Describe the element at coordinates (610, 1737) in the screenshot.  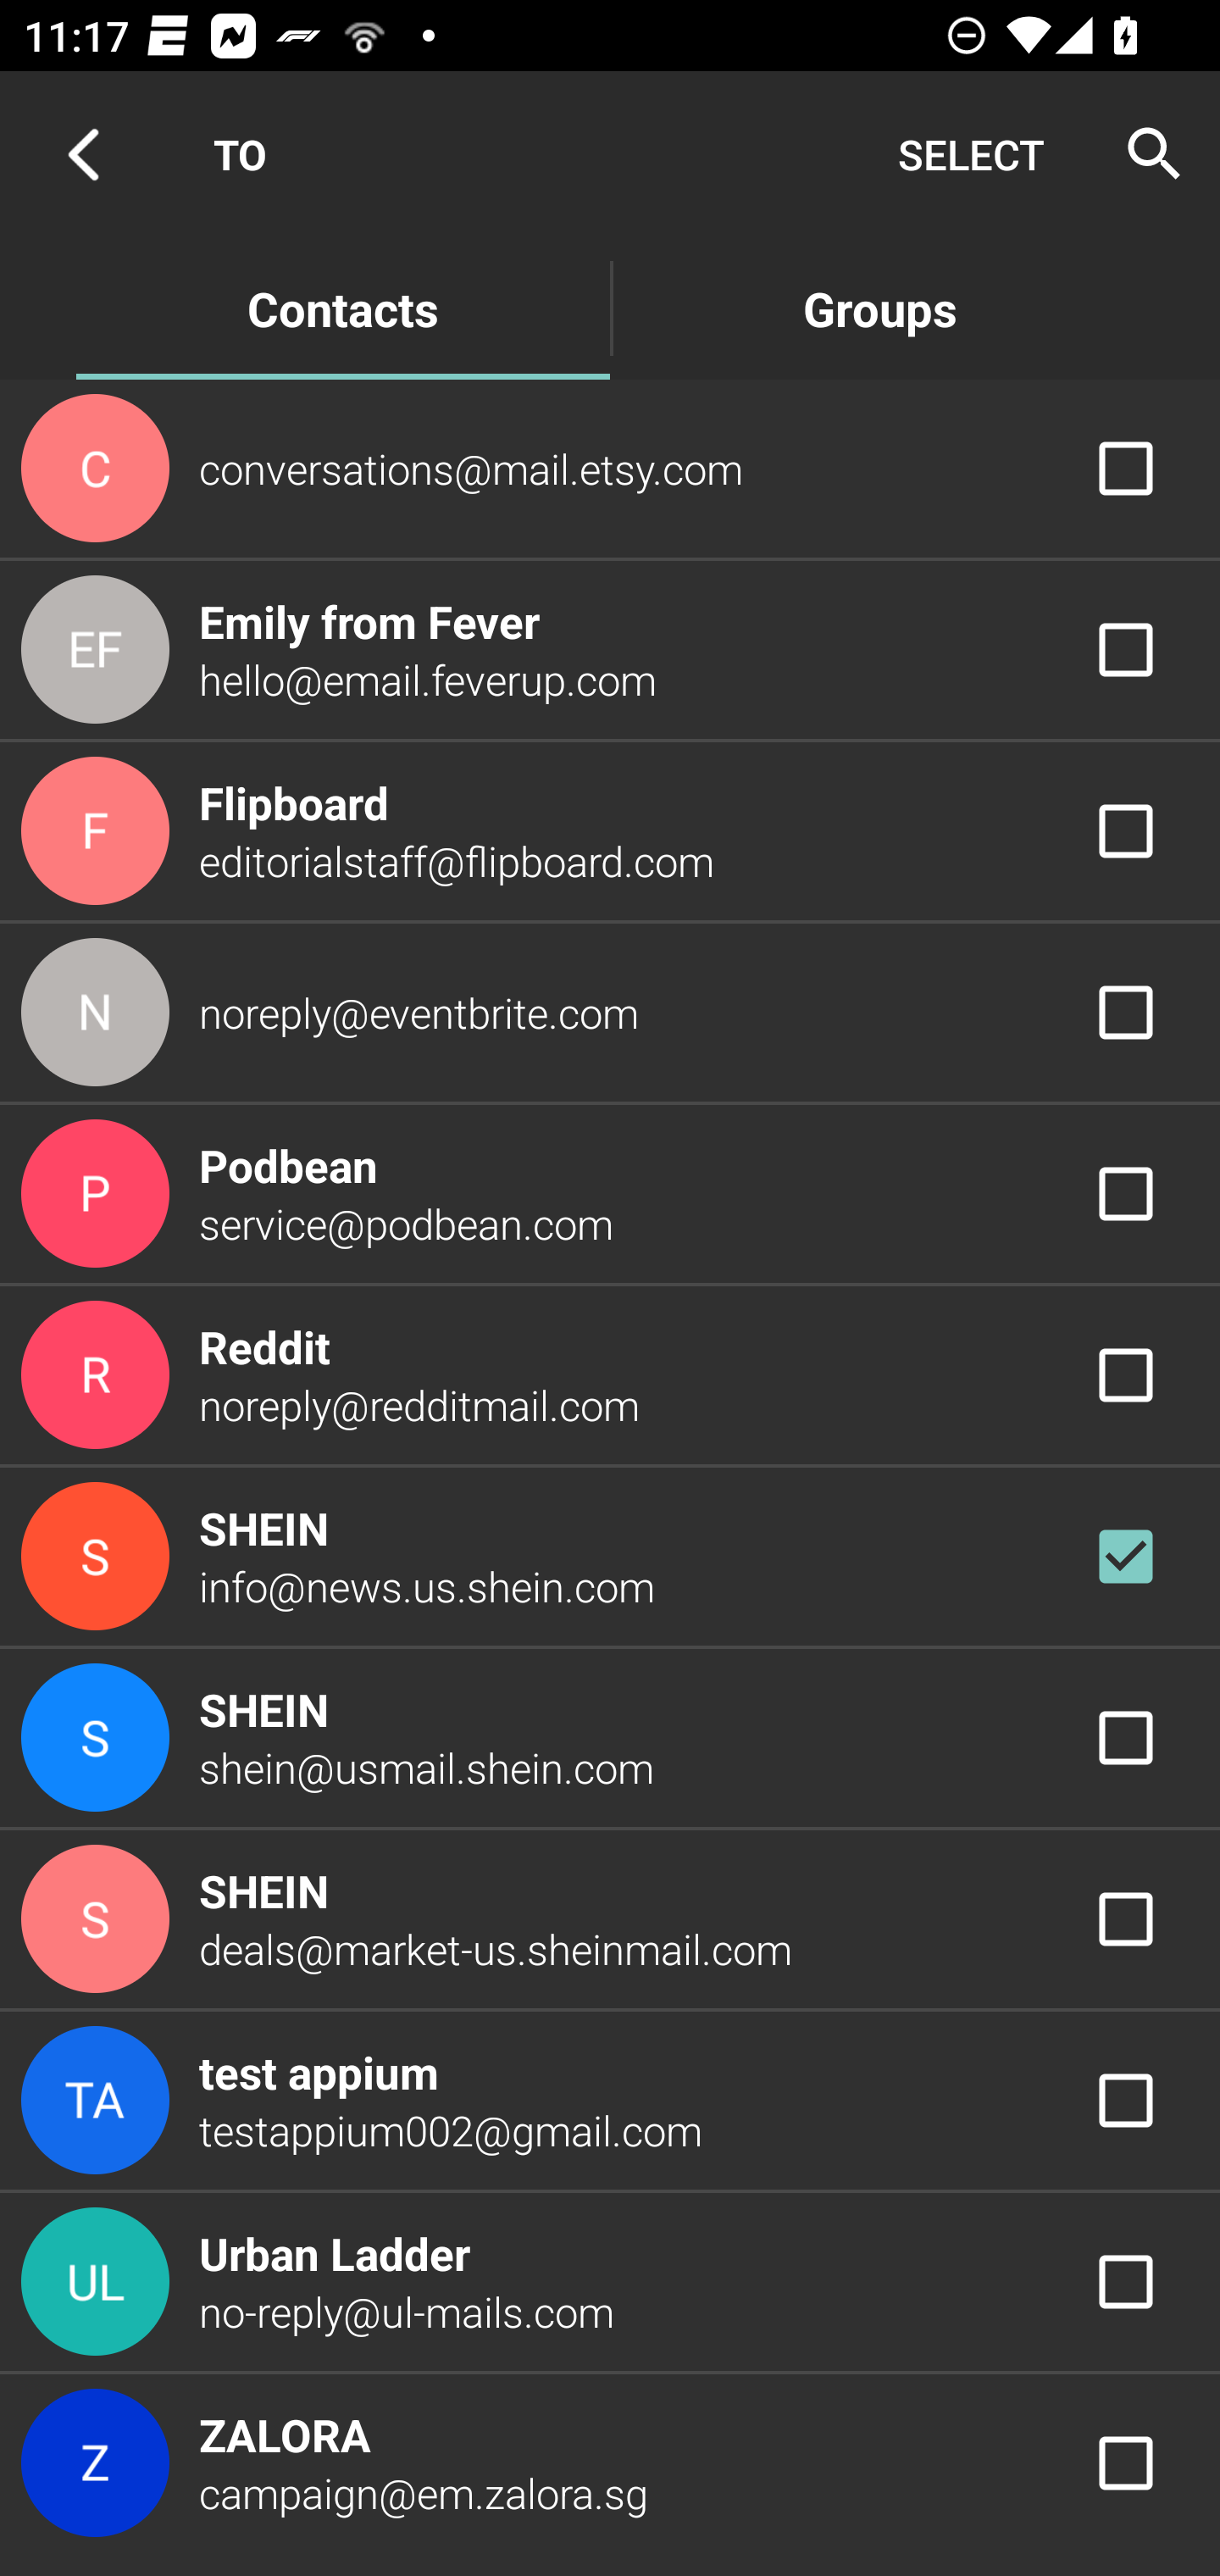
I see `SHEIN shein@usmail.shein.com` at that location.